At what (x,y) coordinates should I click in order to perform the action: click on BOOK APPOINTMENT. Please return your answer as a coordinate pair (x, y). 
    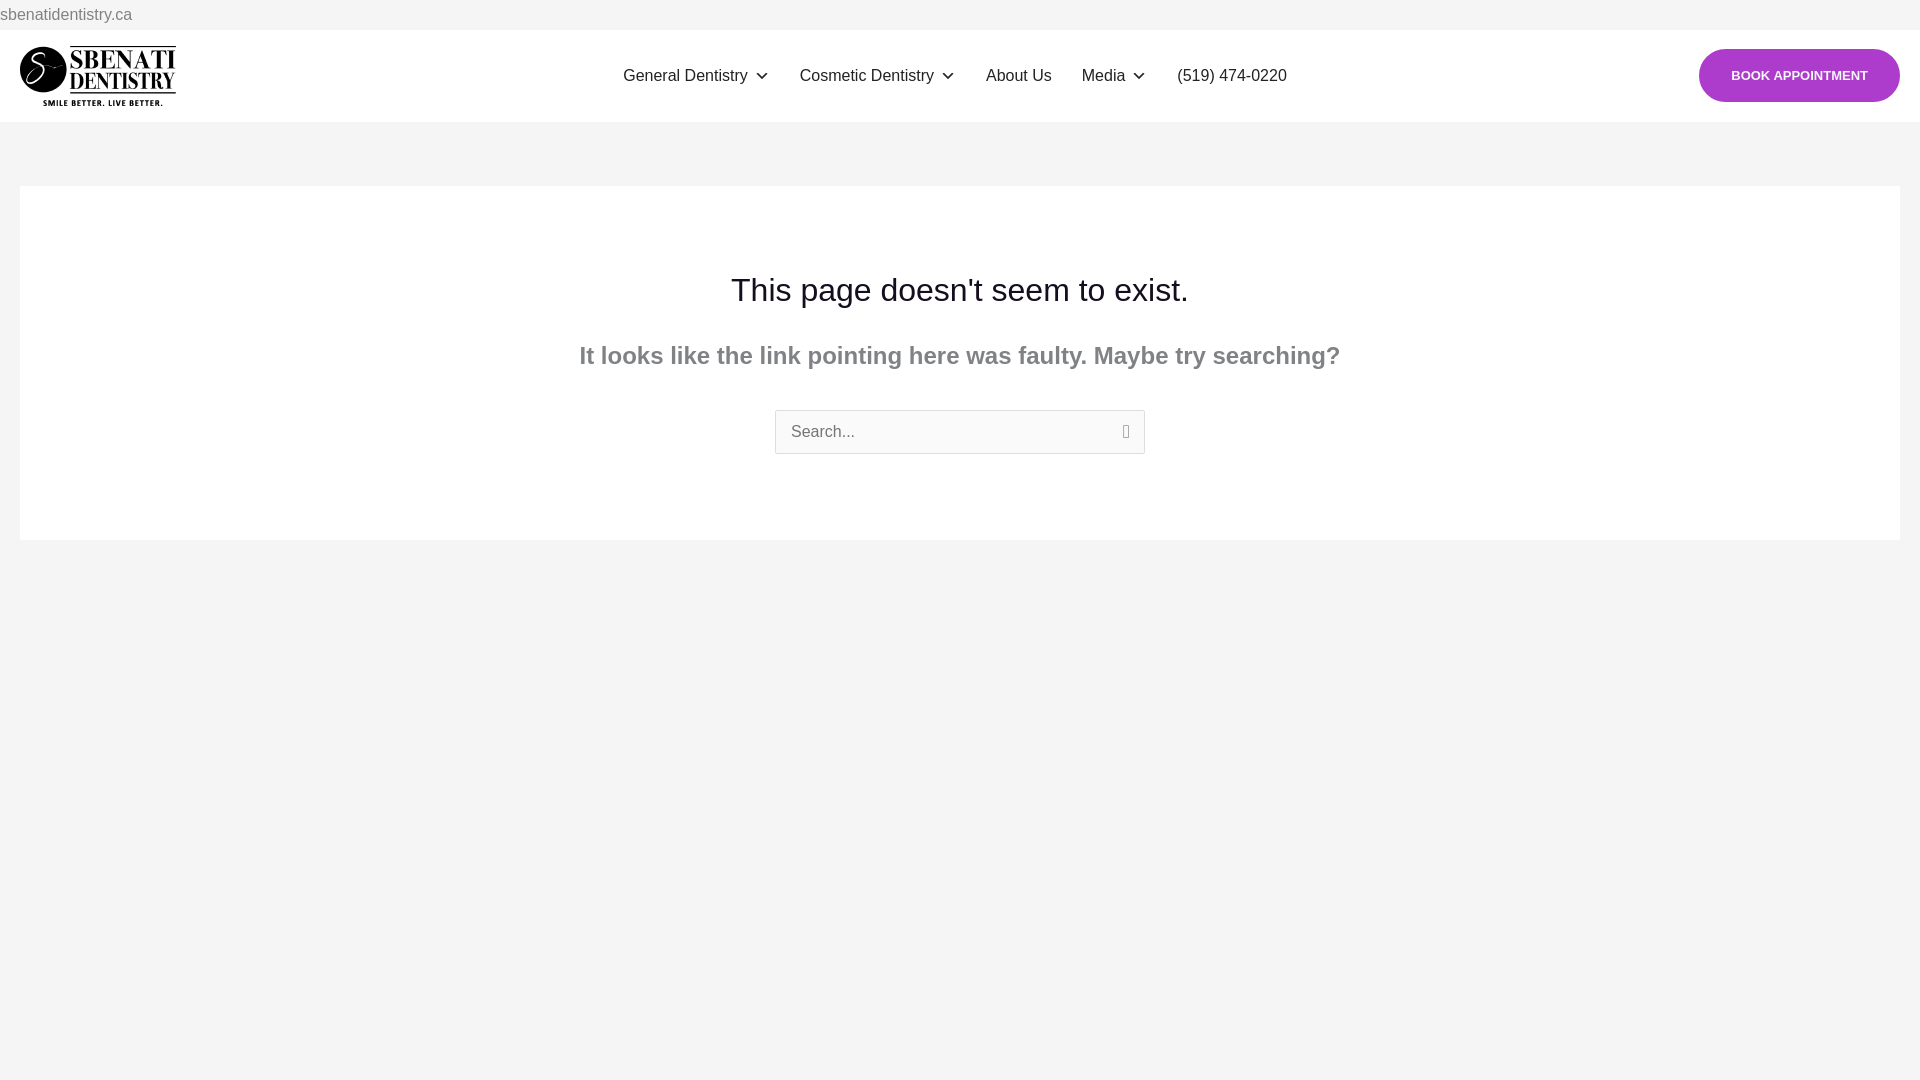
    Looking at the image, I should click on (1800, 74).